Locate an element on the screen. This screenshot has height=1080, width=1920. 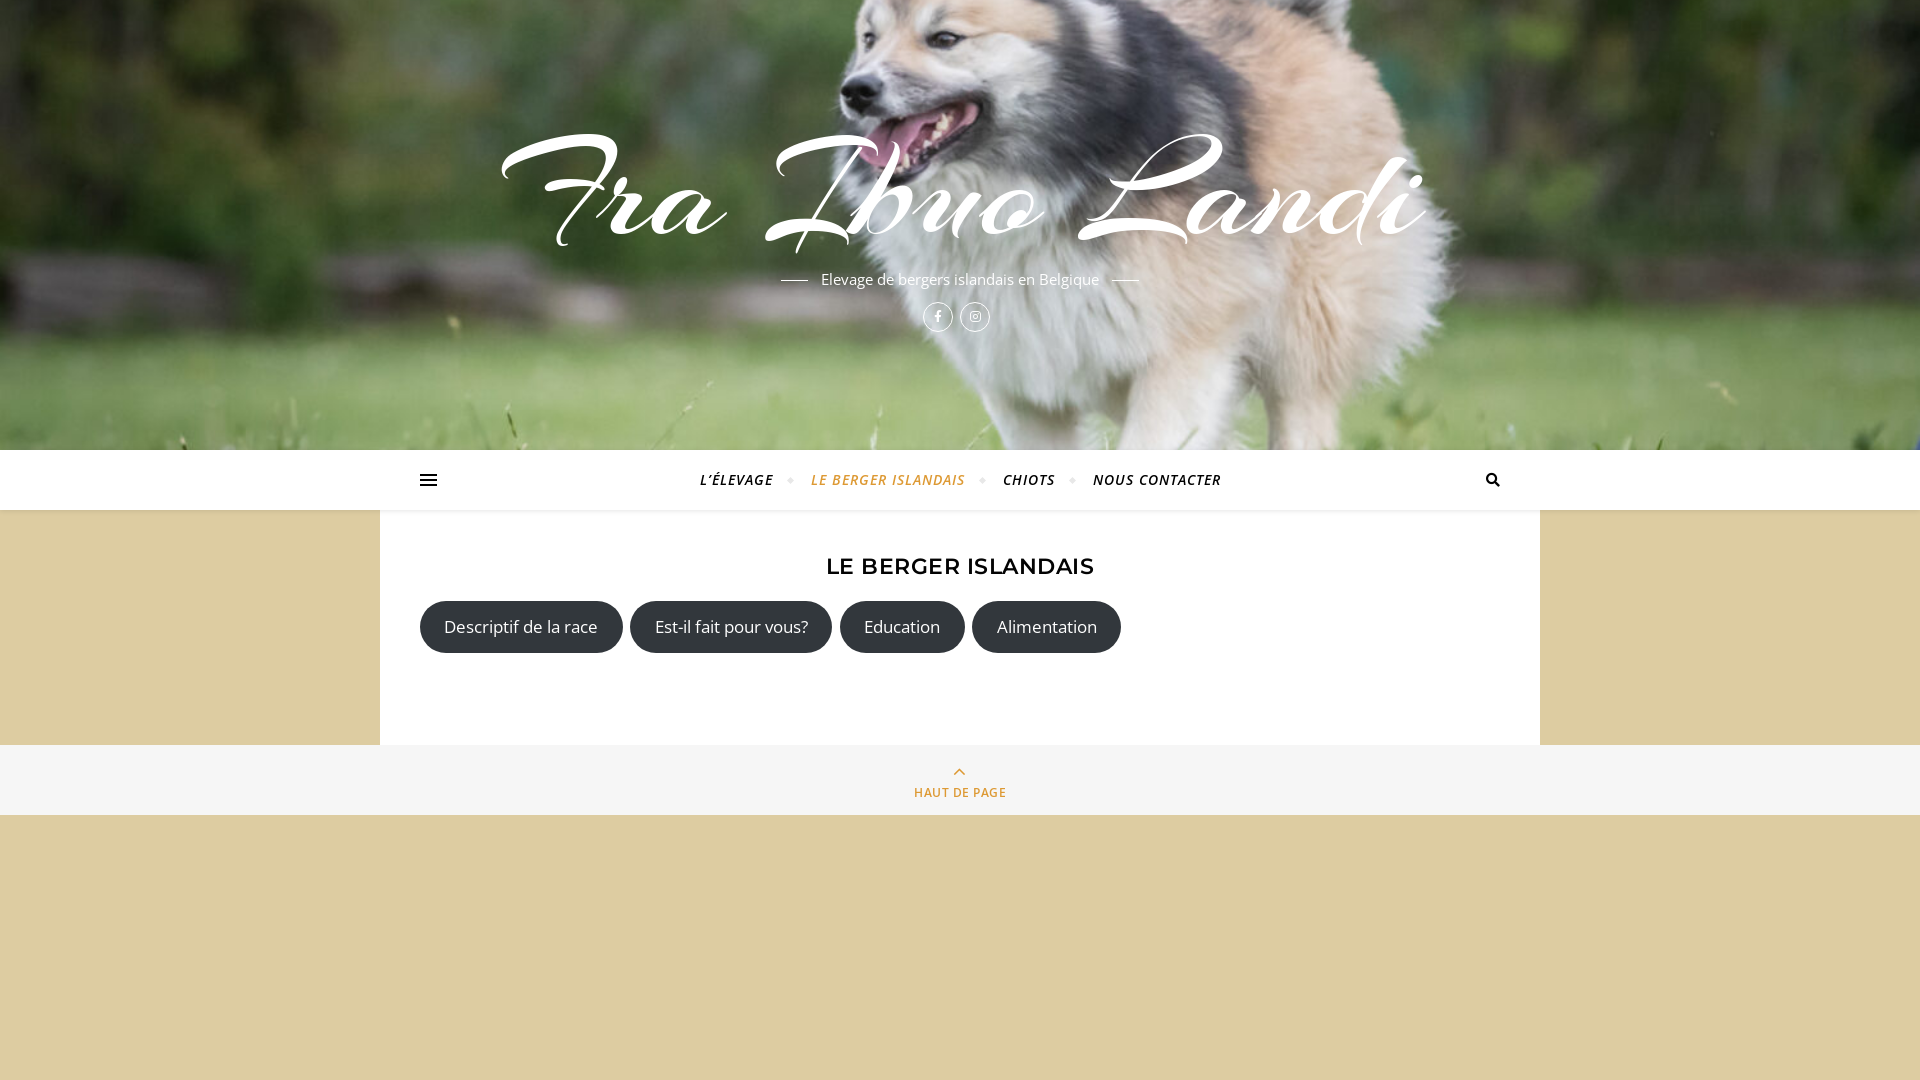
Education is located at coordinates (902, 627).